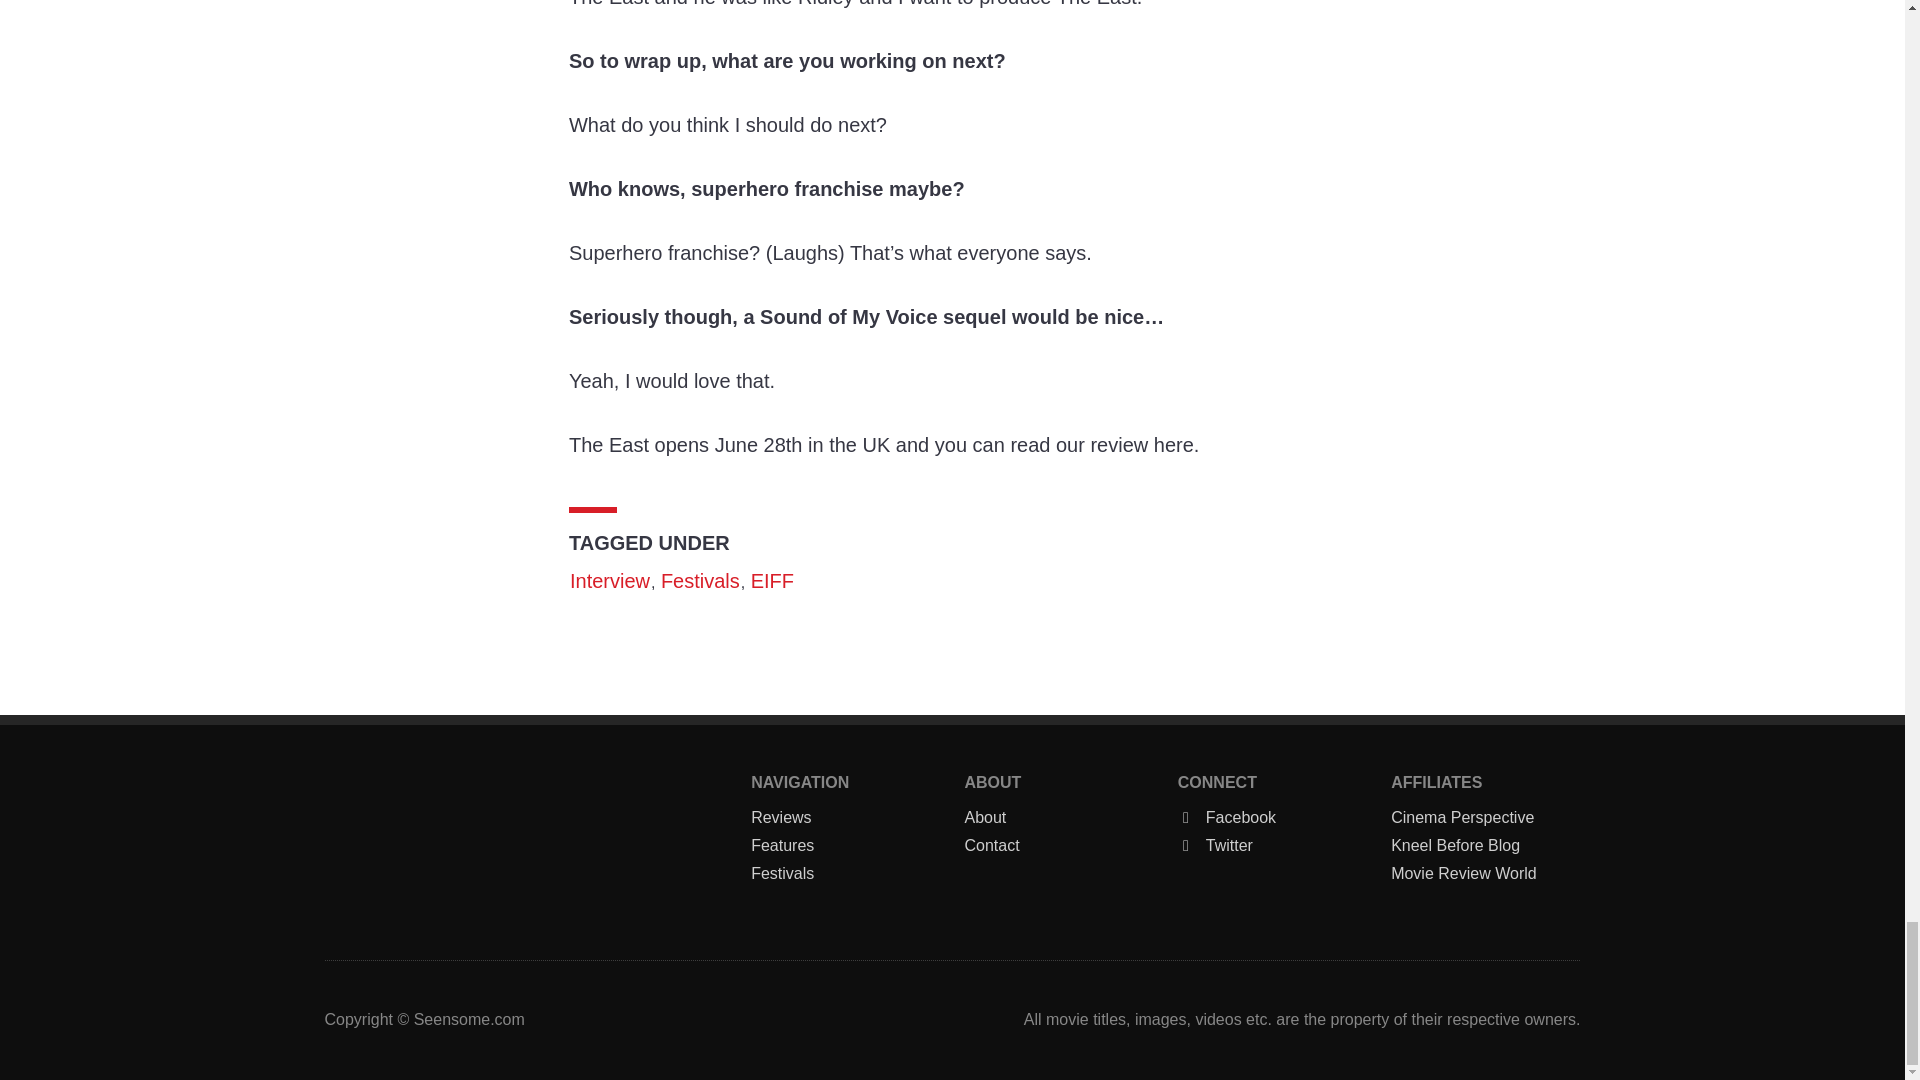 The image size is (1920, 1080). What do you see at coordinates (1272, 845) in the screenshot?
I see `Twitter` at bounding box center [1272, 845].